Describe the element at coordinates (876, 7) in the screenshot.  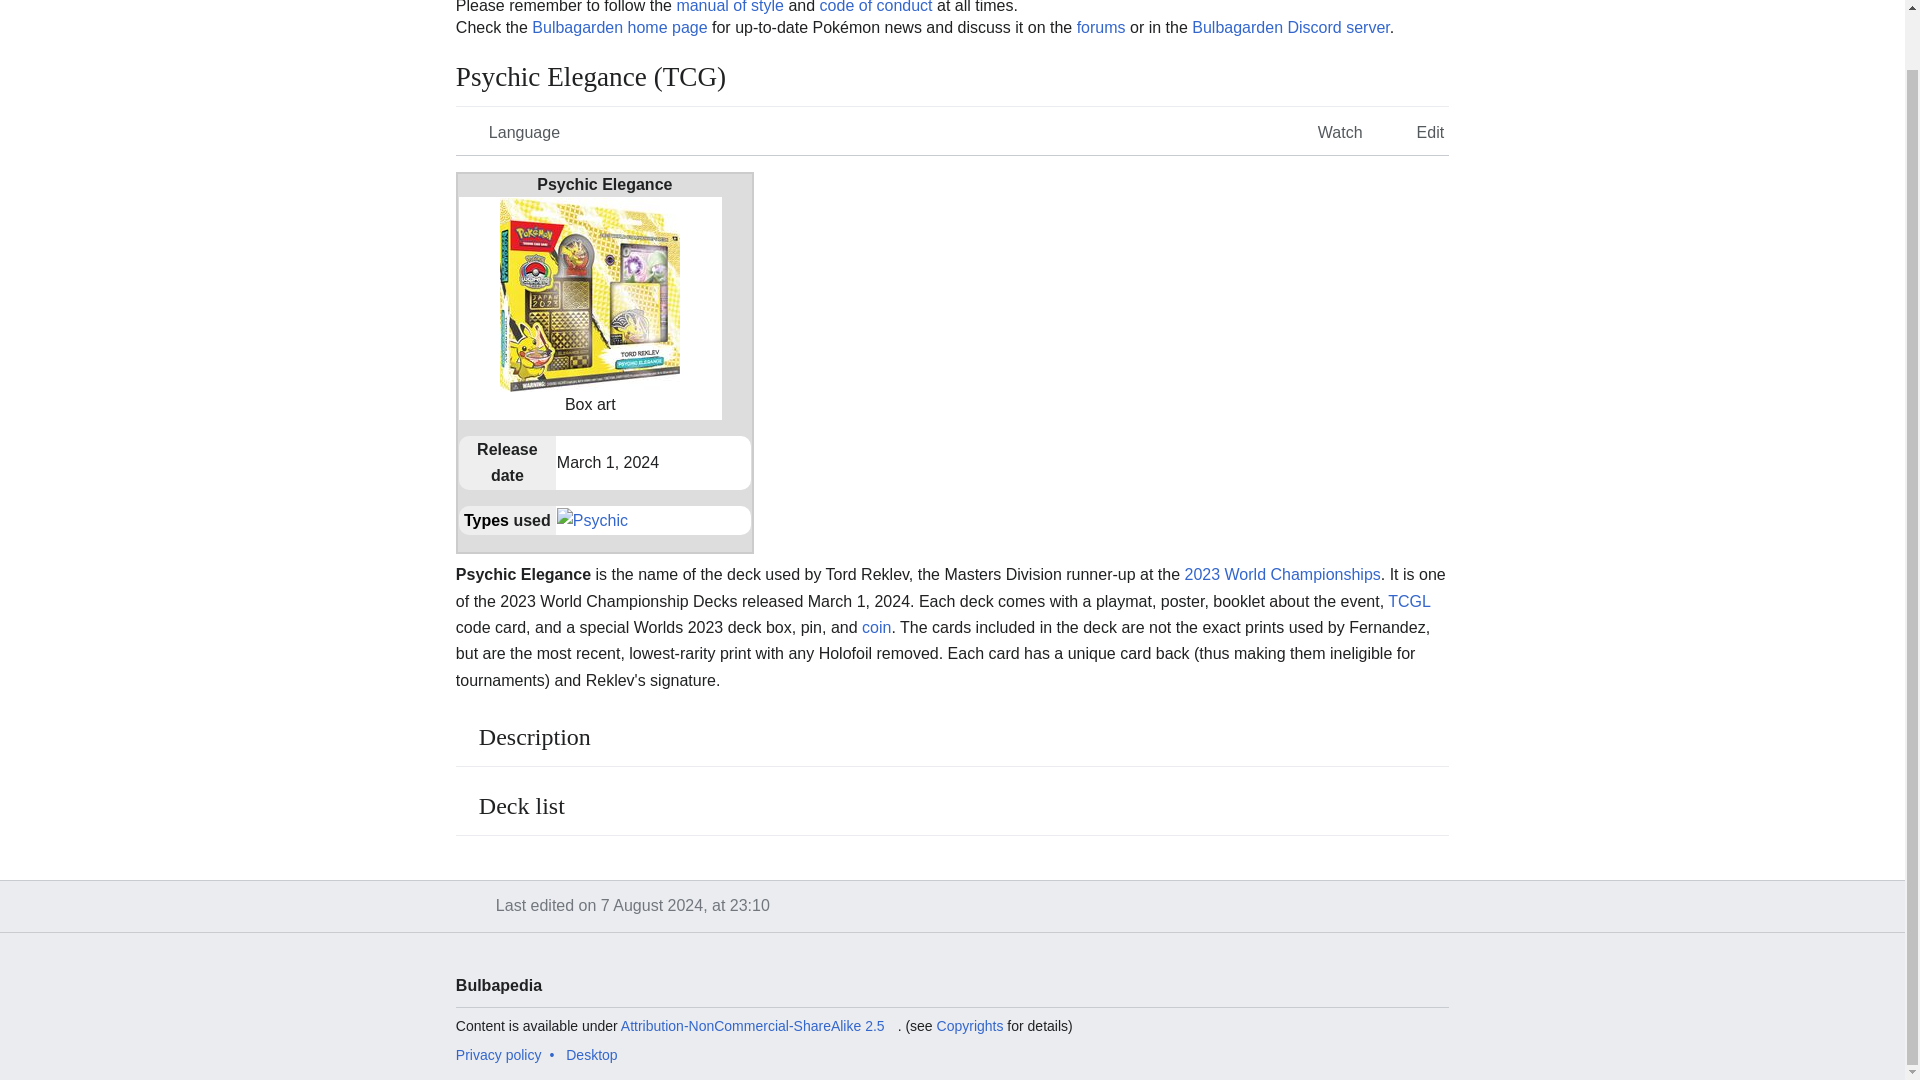
I see `code of conduct` at that location.